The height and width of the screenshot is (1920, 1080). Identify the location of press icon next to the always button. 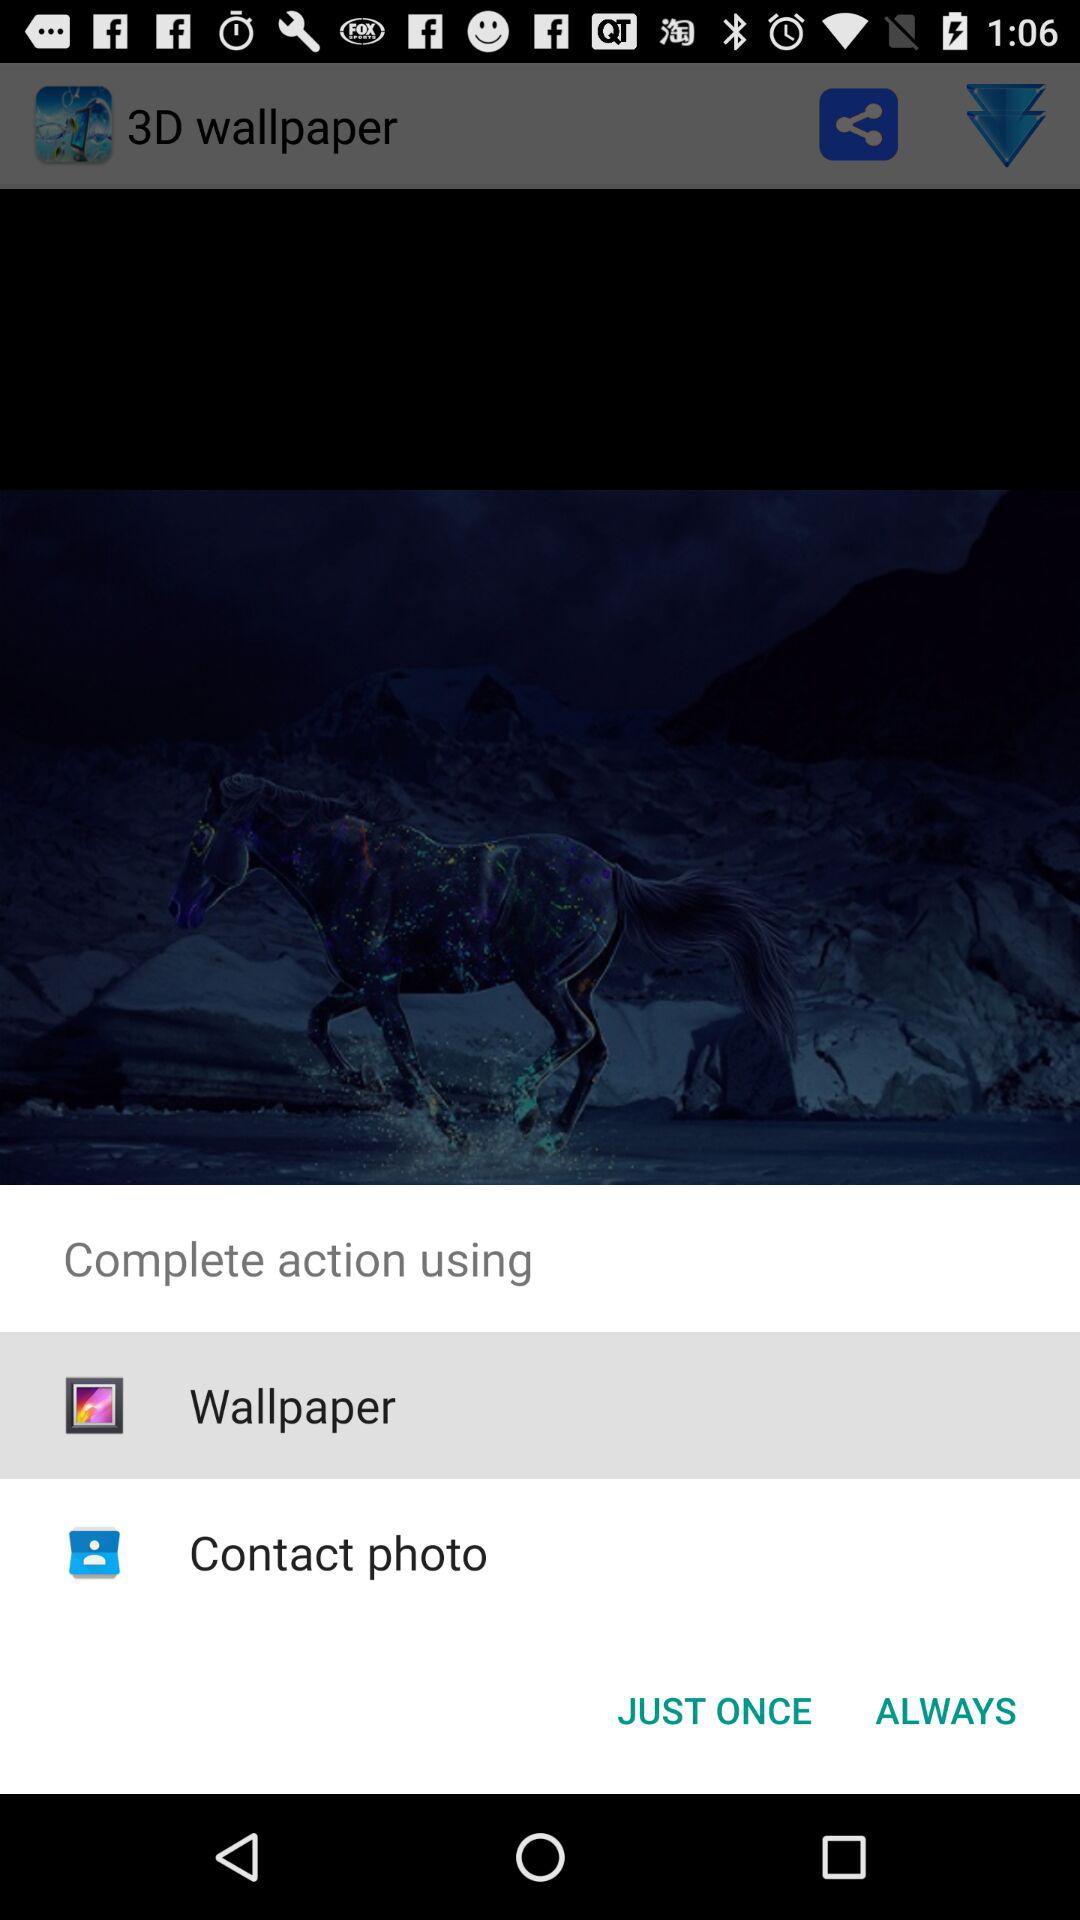
(714, 1710).